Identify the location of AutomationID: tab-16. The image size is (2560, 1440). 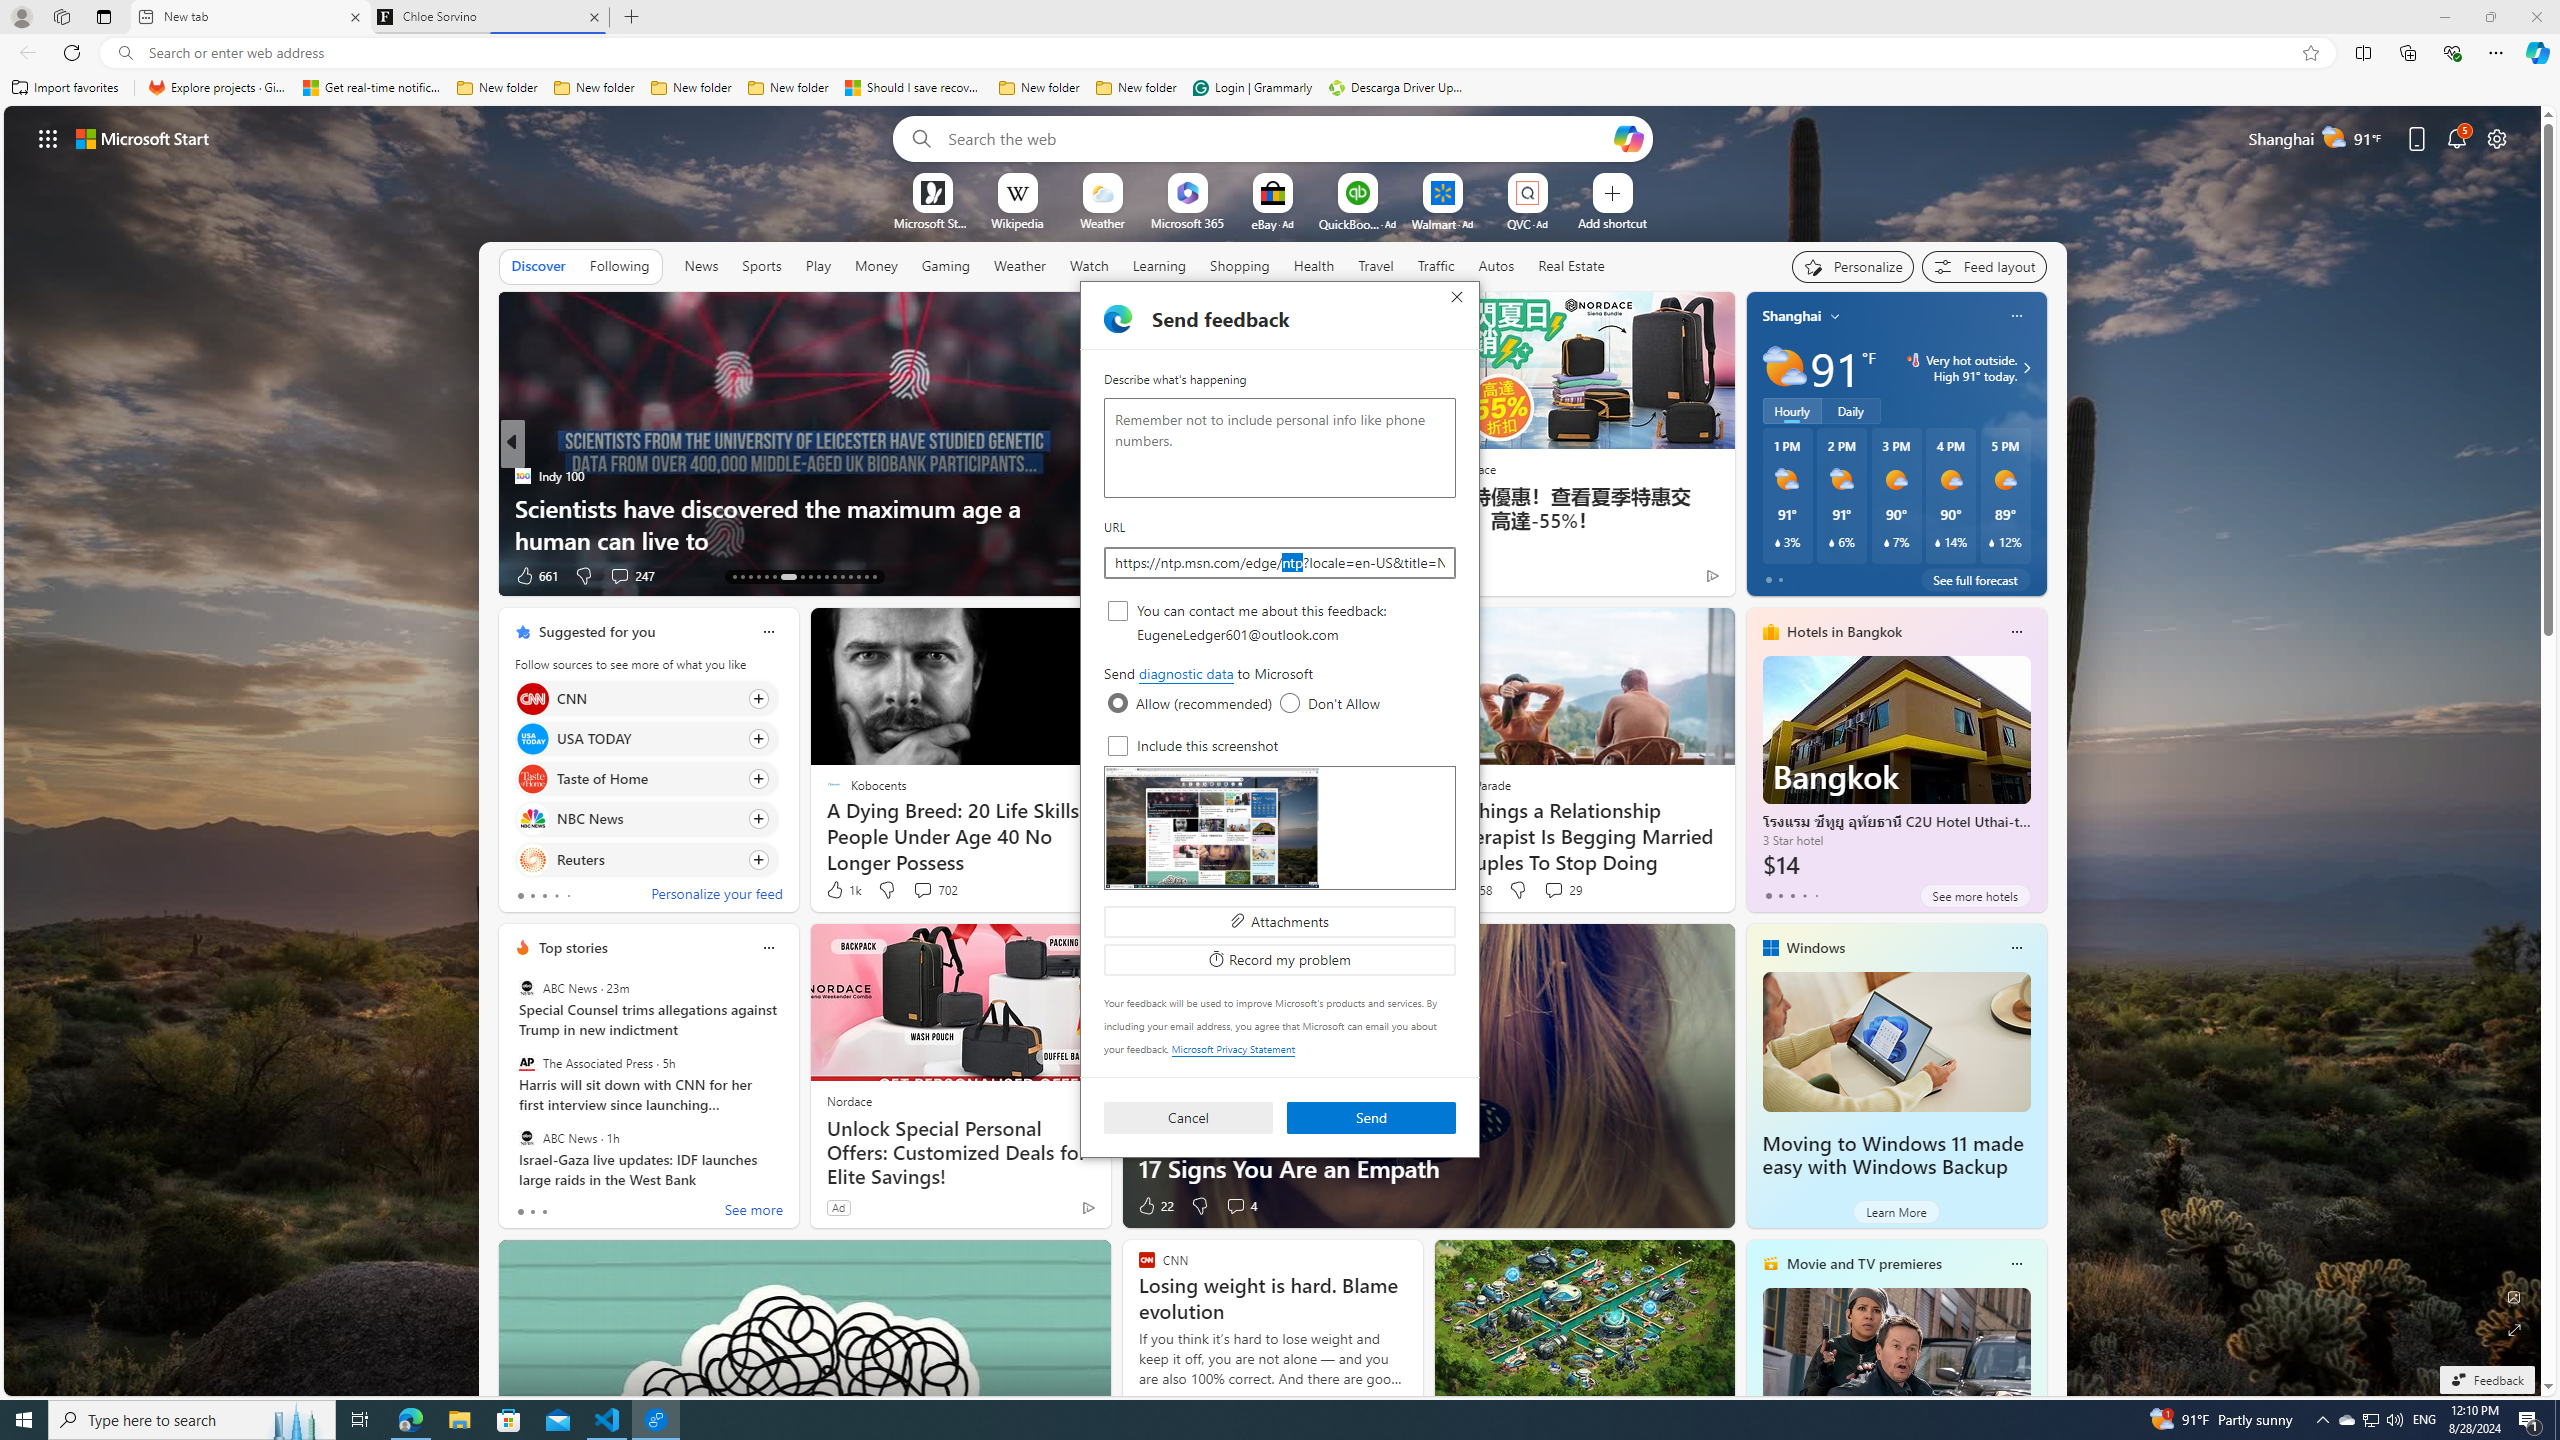
(758, 577).